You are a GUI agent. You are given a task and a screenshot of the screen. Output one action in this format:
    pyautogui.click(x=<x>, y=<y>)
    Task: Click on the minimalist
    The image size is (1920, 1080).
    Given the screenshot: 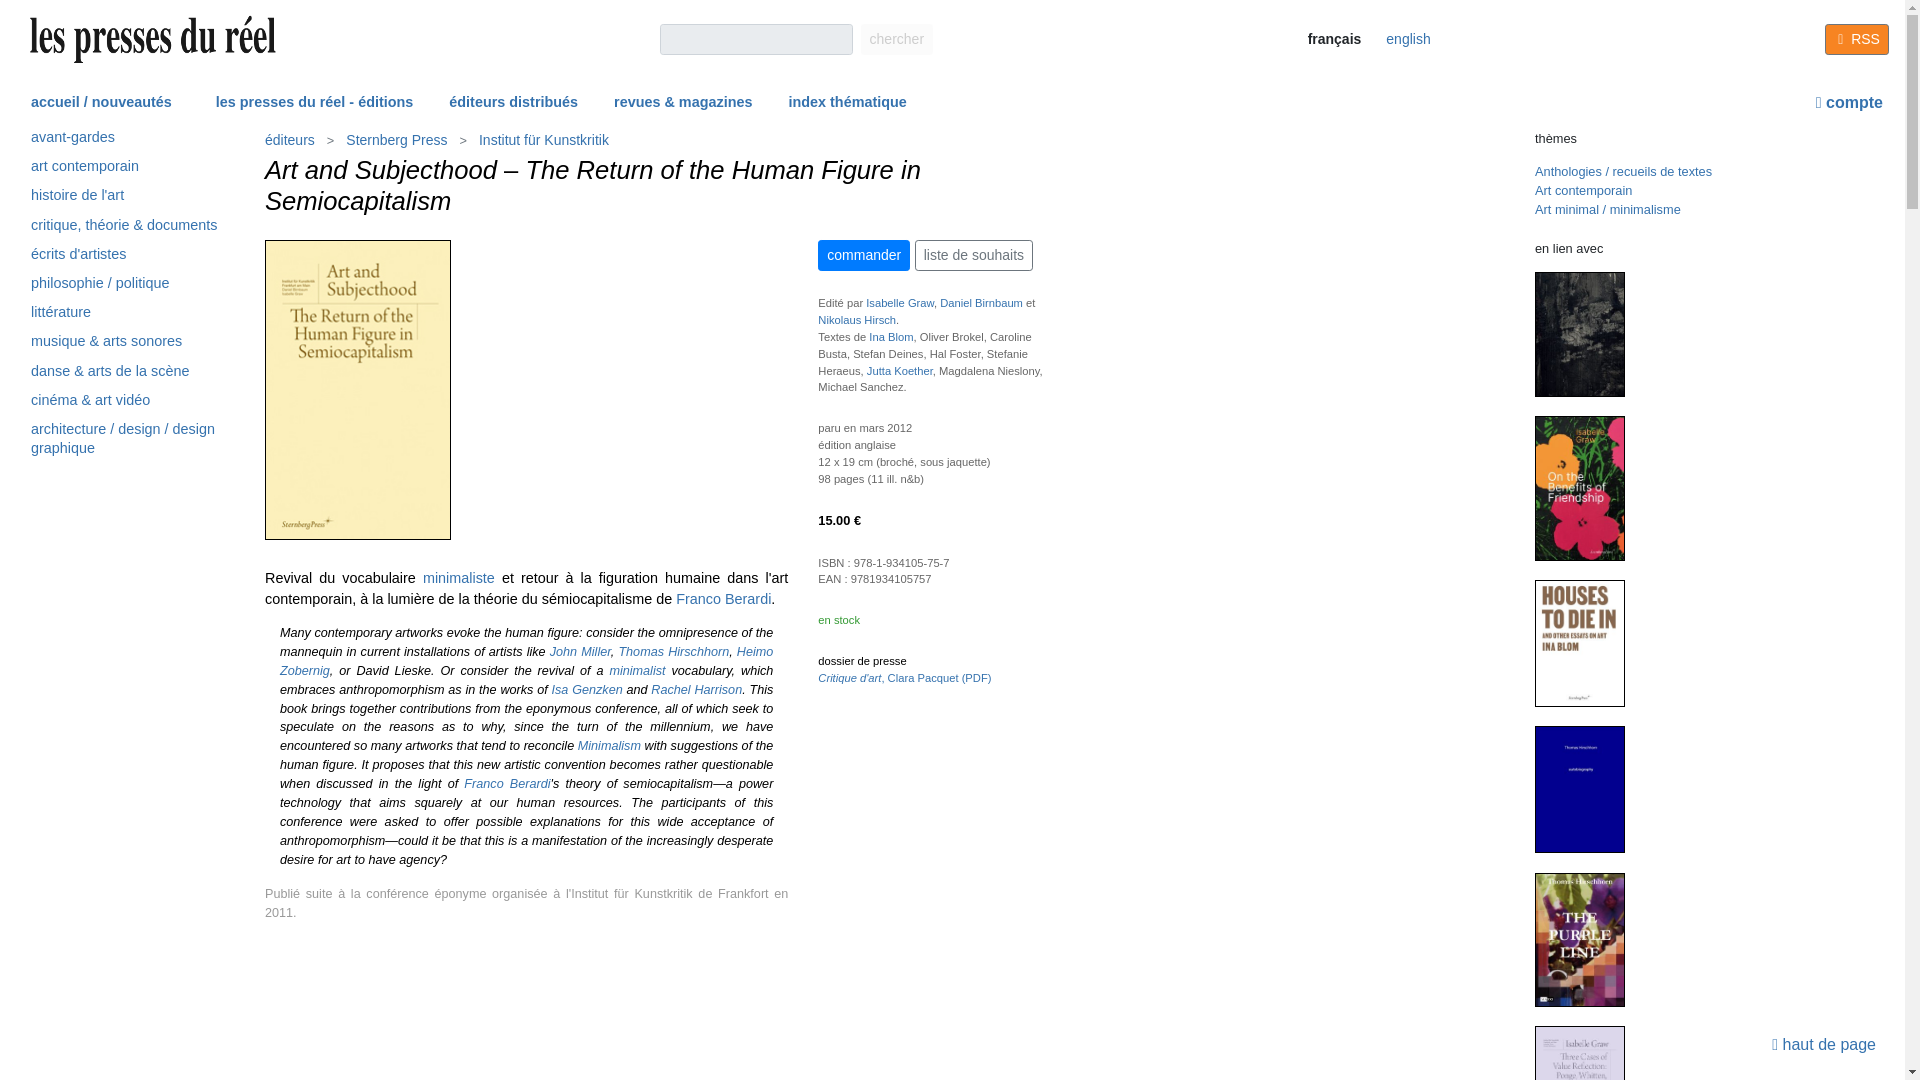 What is the action you would take?
    pyautogui.click(x=636, y=671)
    